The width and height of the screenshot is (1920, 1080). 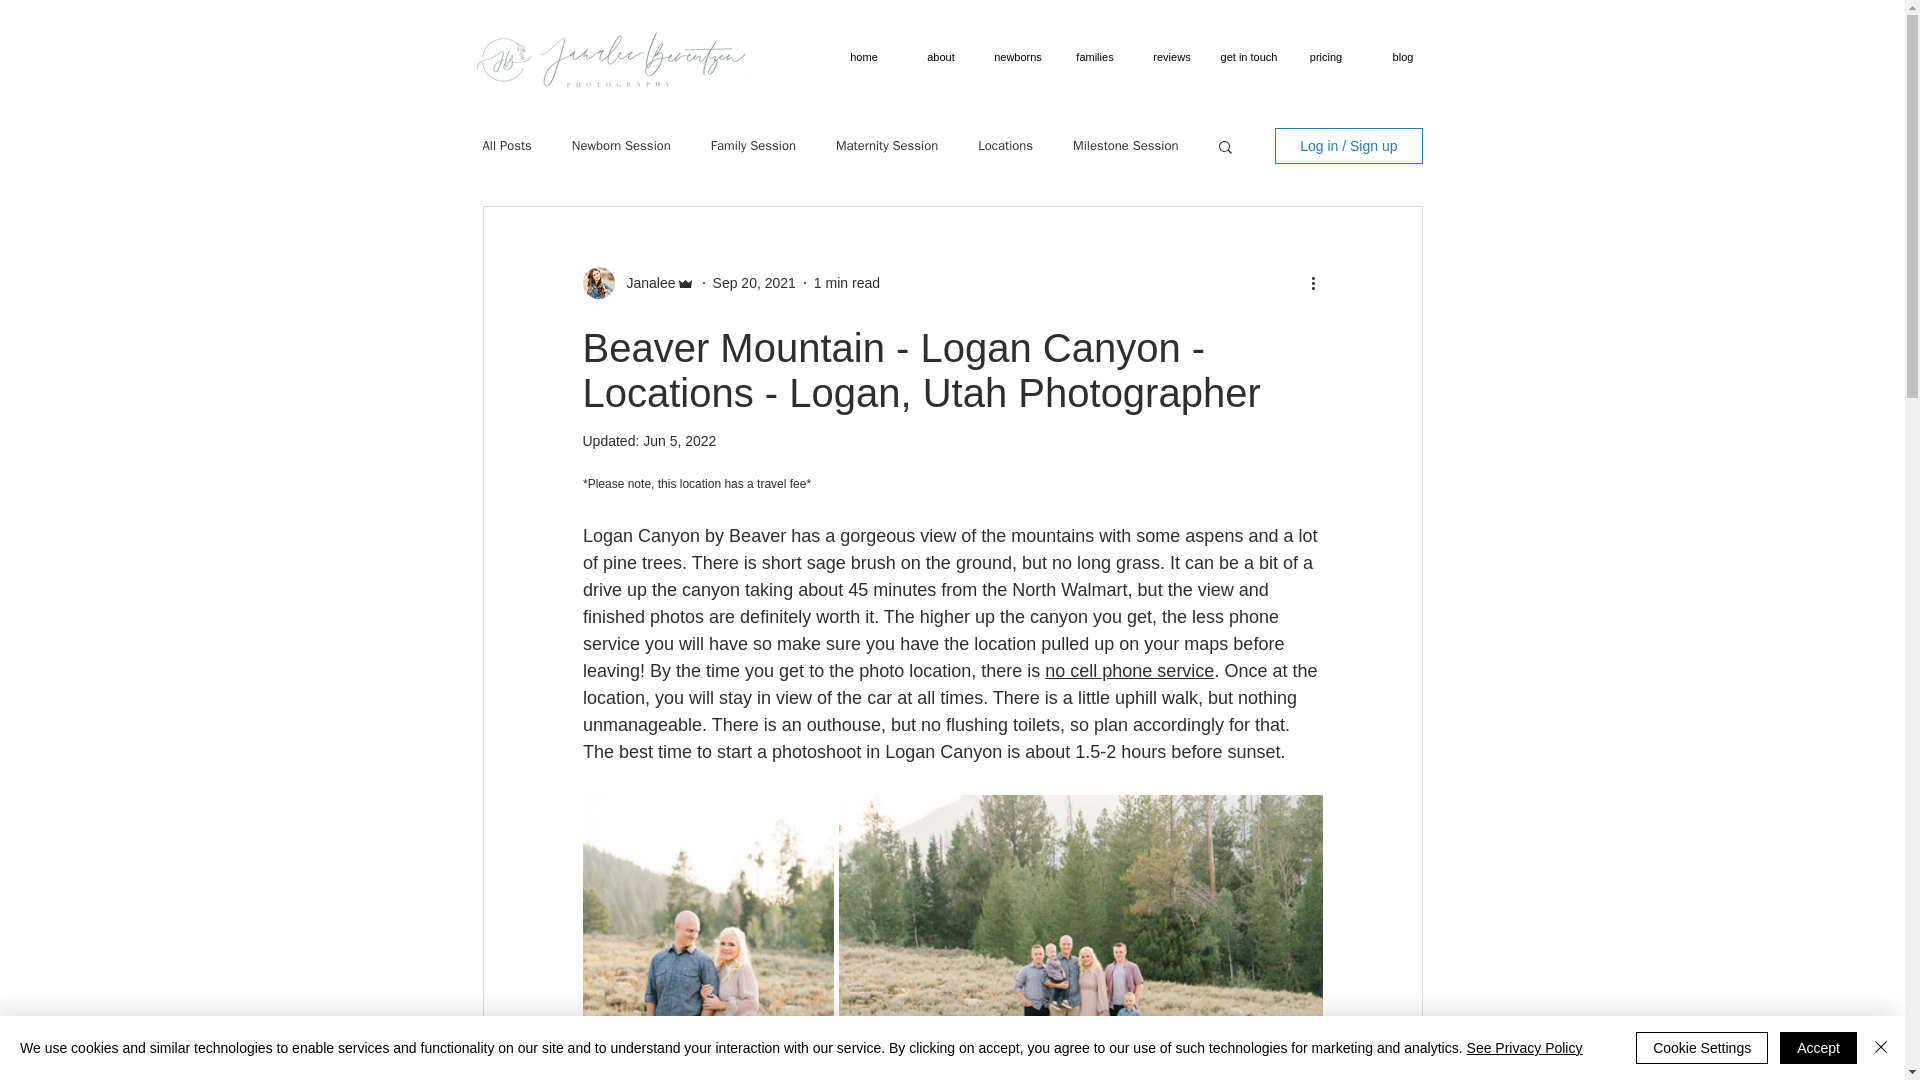 I want to click on Milestone Session, so click(x=1126, y=146).